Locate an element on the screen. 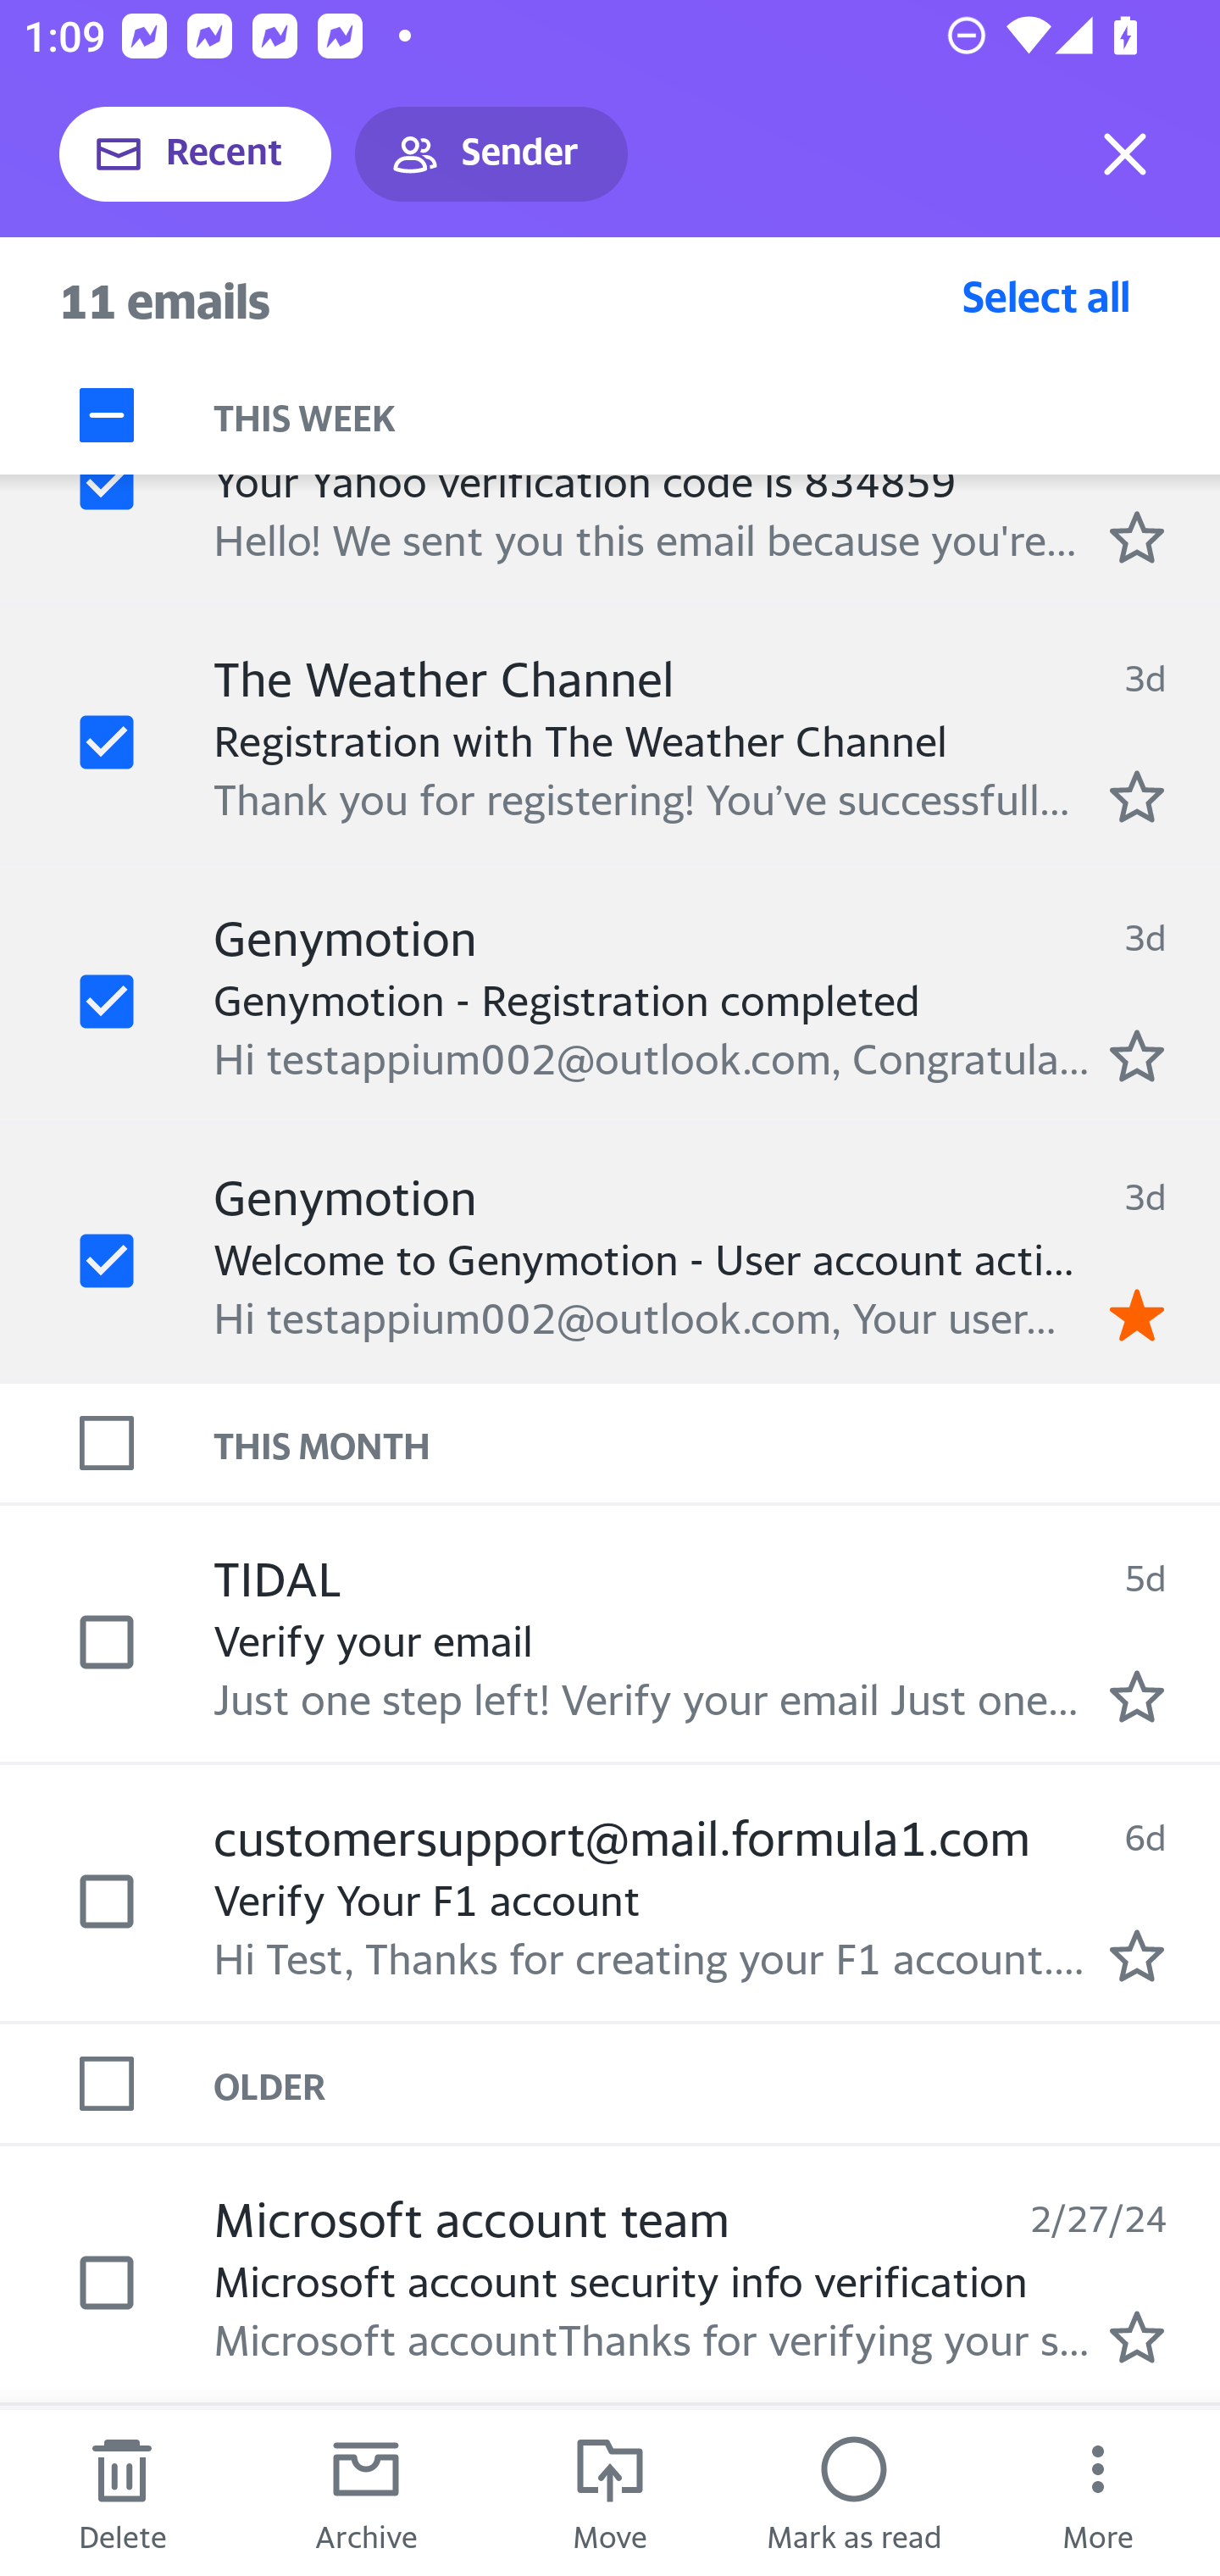  Remove star. is located at coordinates (1137, 1314).